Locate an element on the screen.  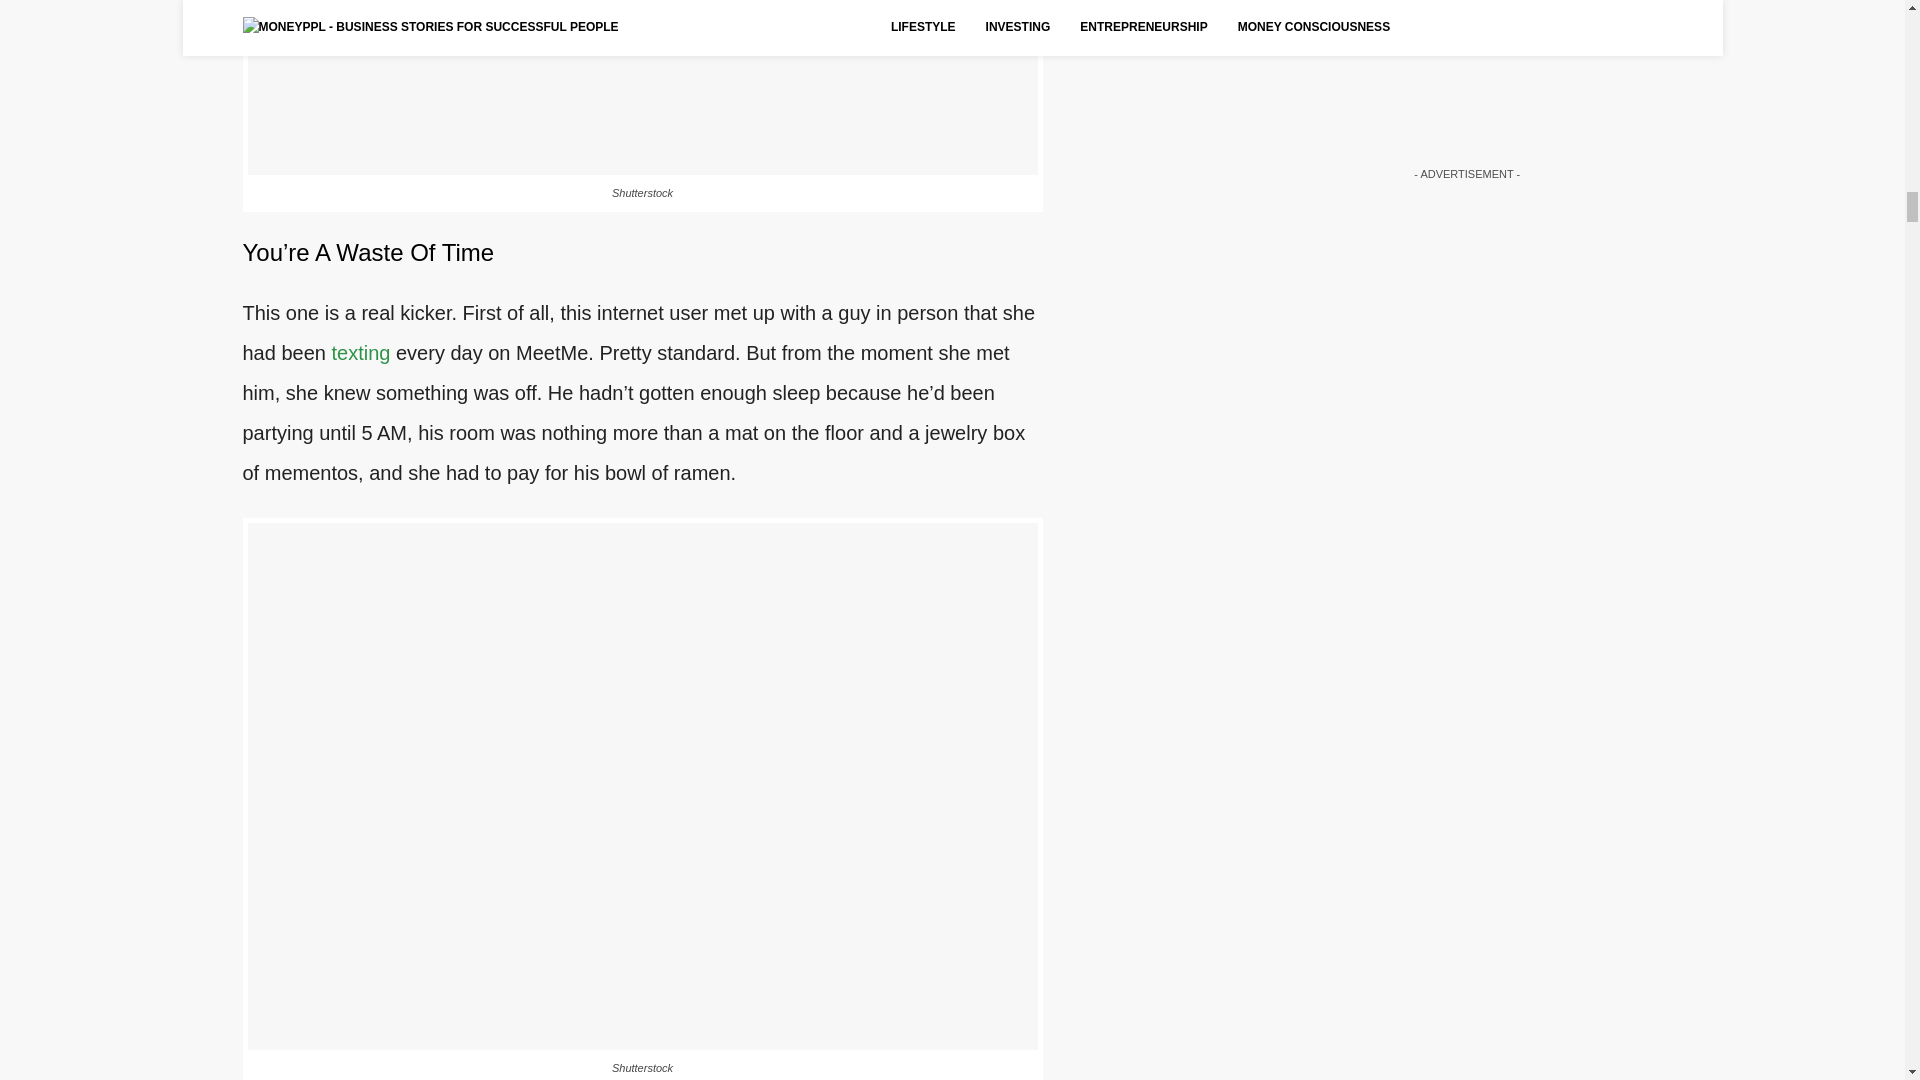
texting is located at coordinates (360, 352).